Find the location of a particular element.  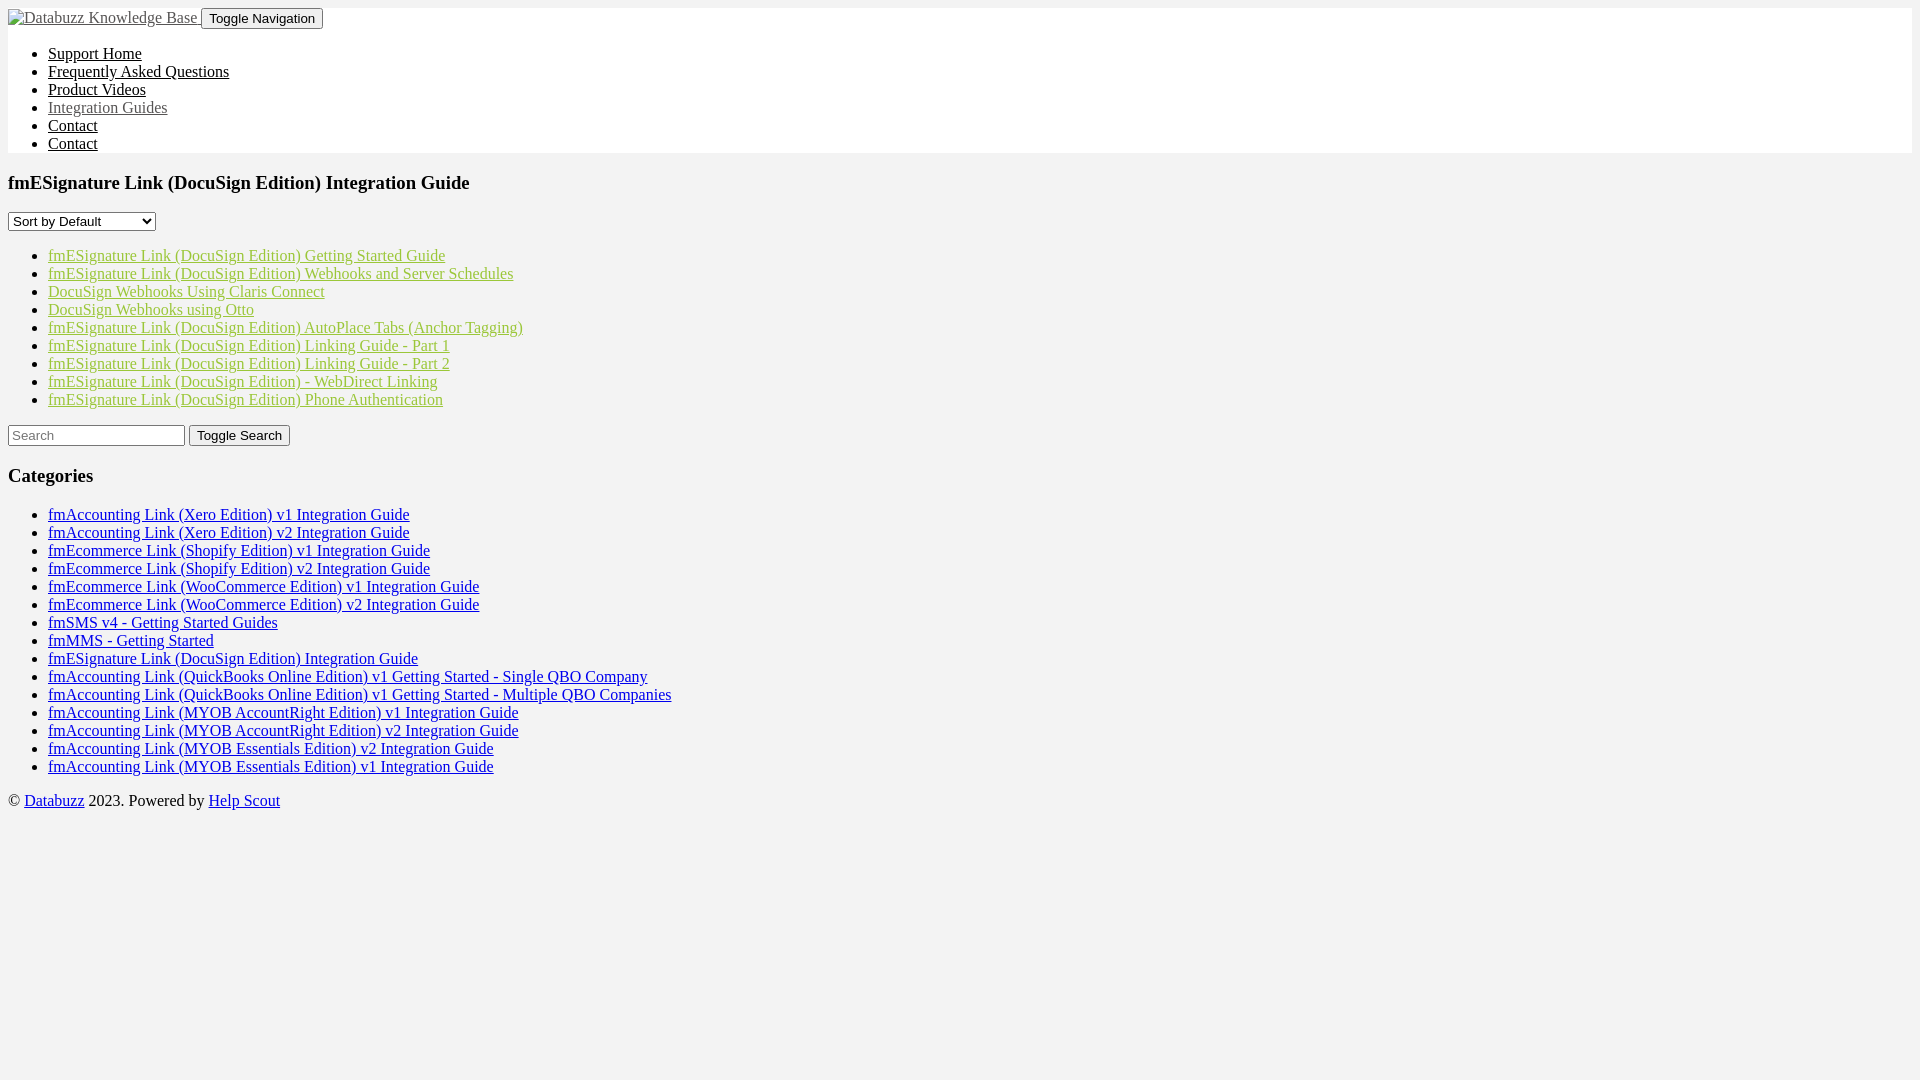

fmSMS v4 - Getting Started Guides is located at coordinates (163, 622).